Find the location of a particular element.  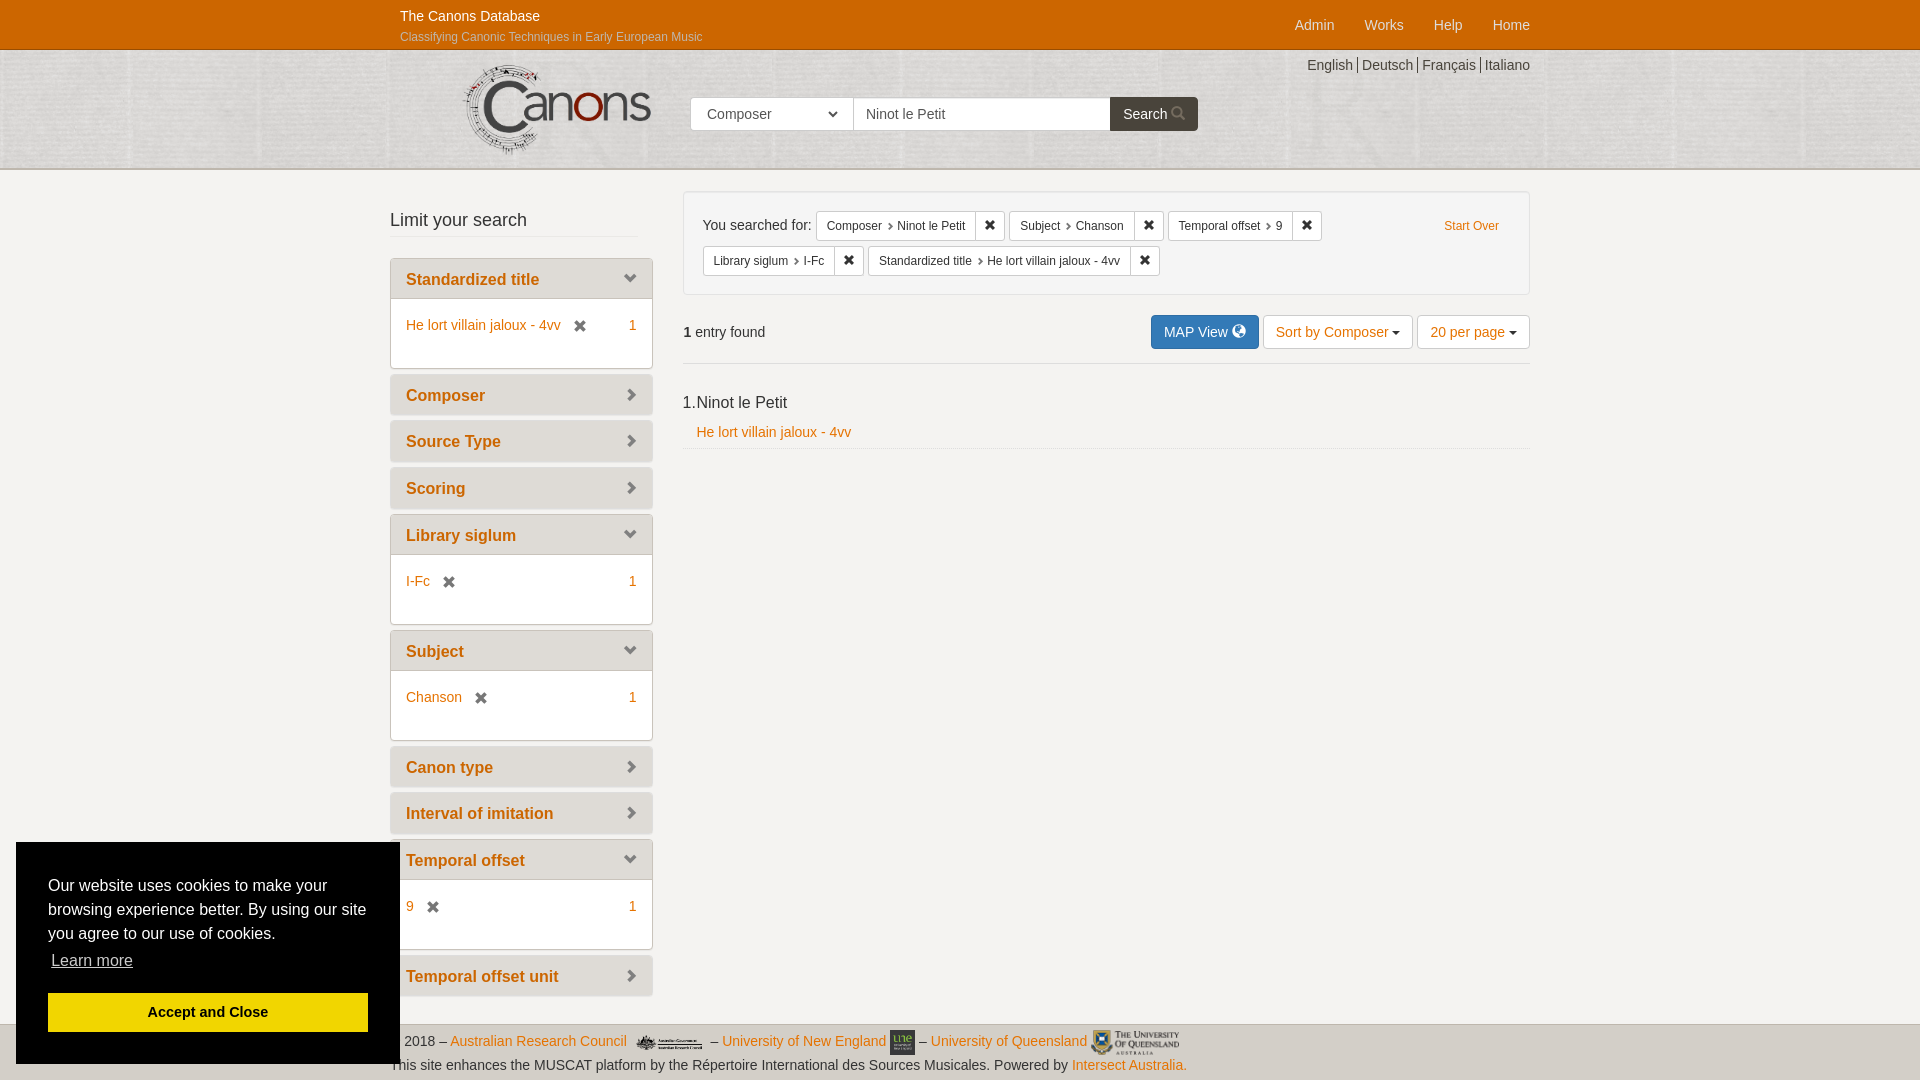

Standardized title is located at coordinates (472, 280).